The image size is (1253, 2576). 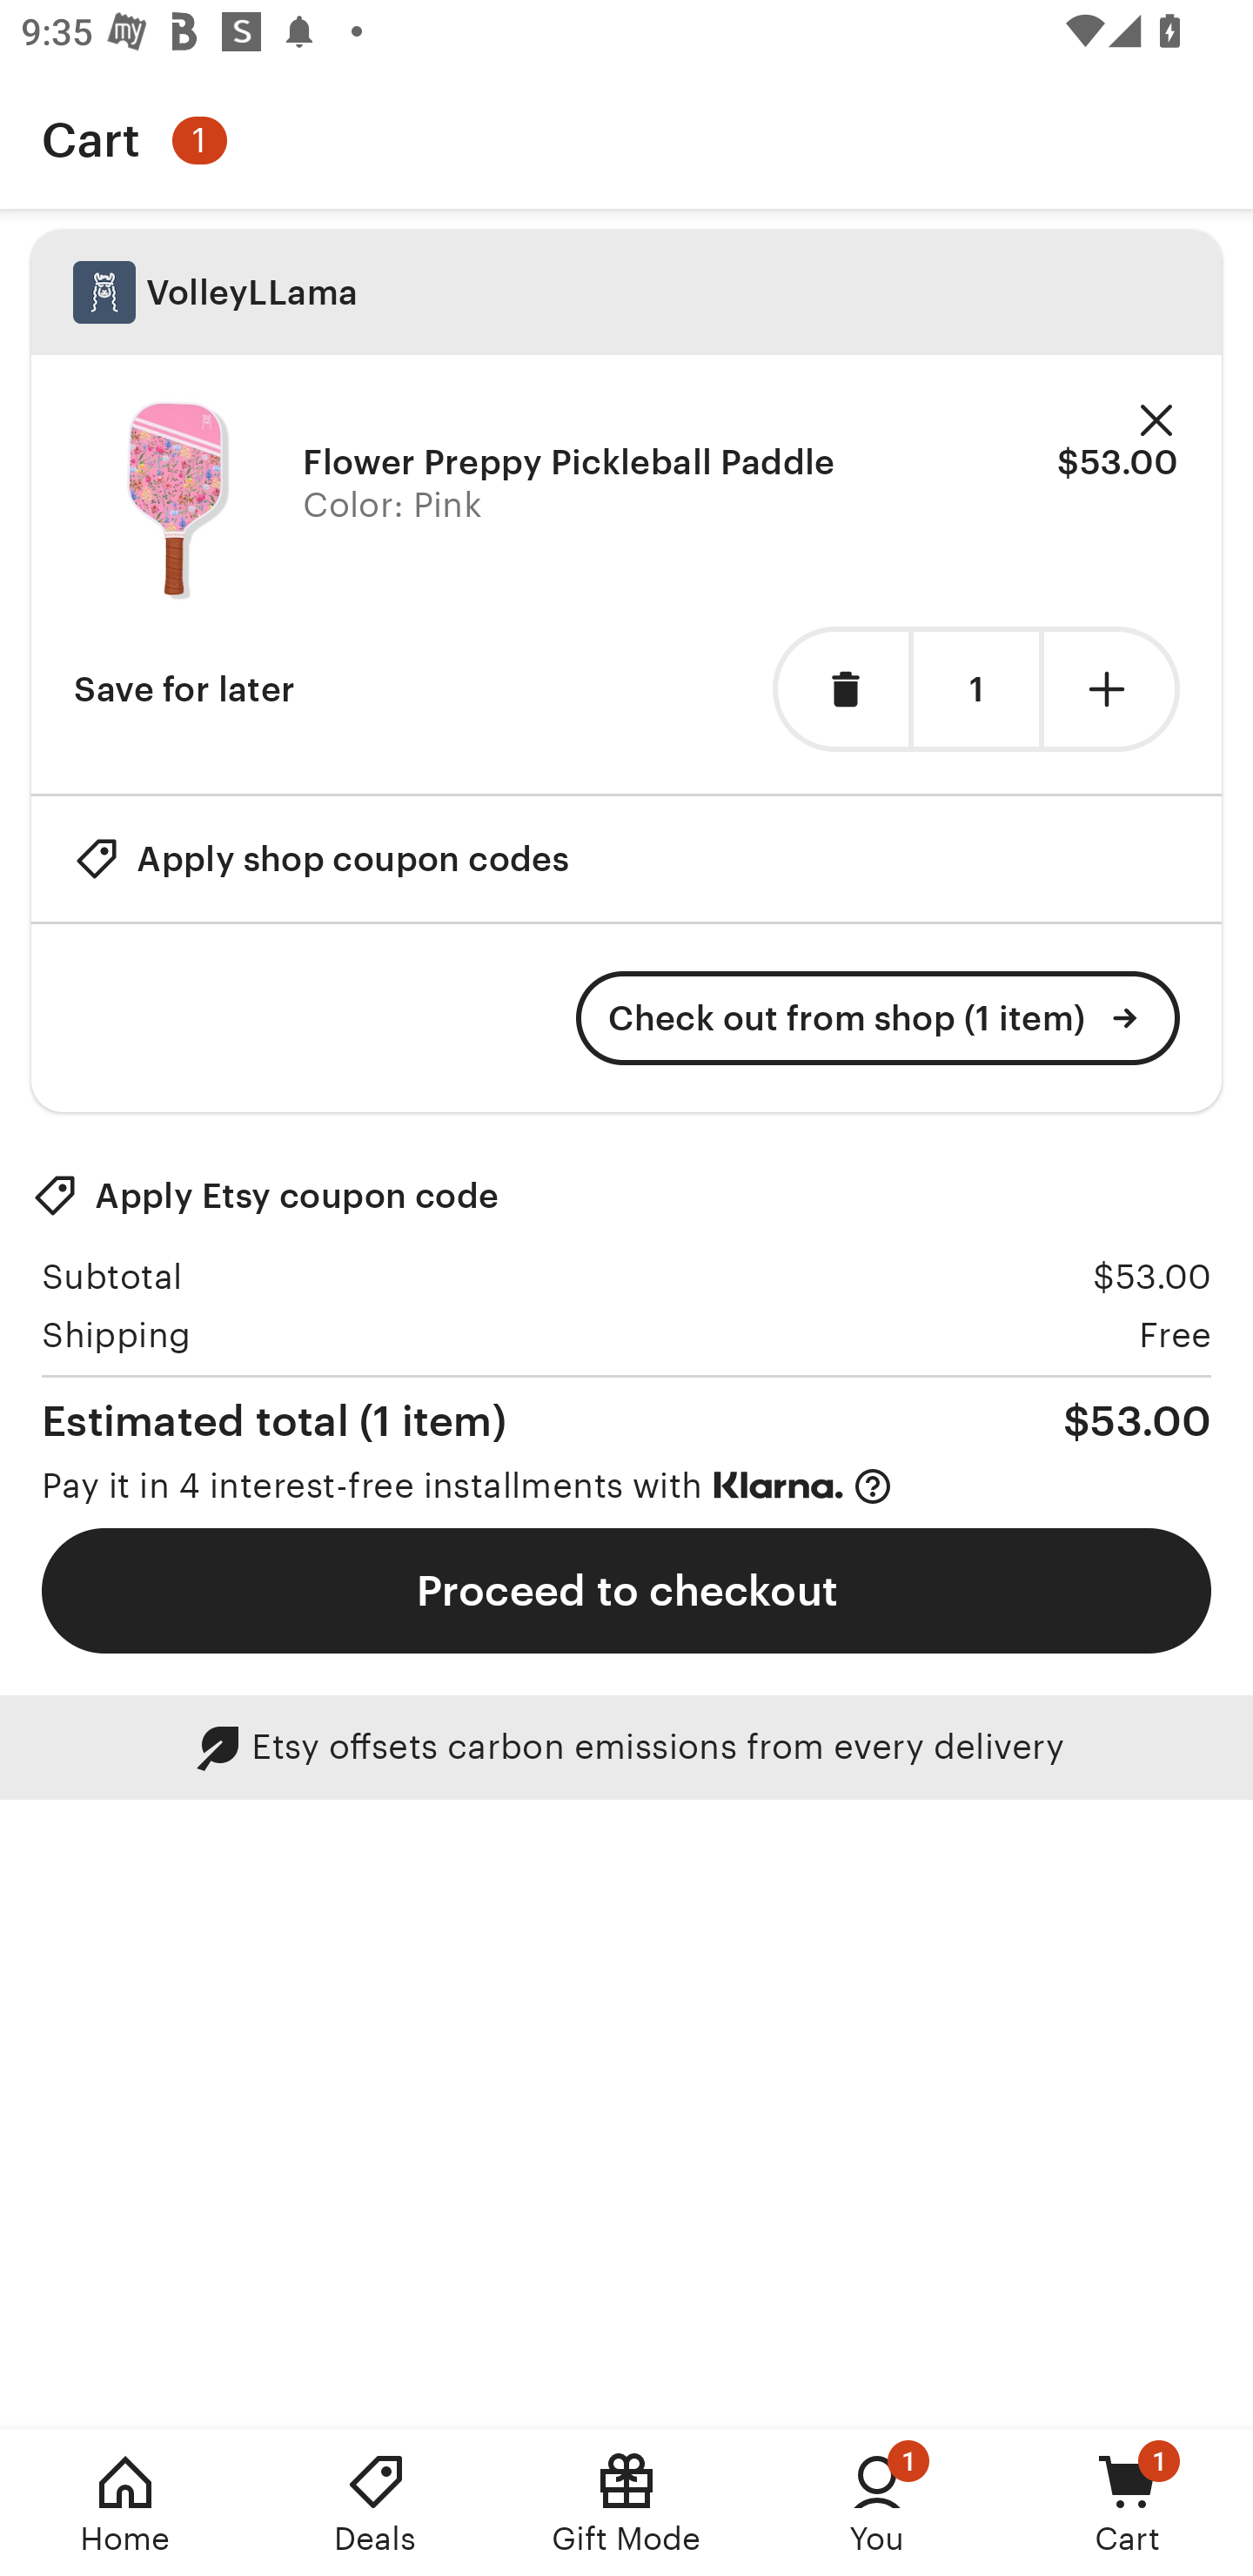 What do you see at coordinates (125, 2503) in the screenshot?
I see `Home` at bounding box center [125, 2503].